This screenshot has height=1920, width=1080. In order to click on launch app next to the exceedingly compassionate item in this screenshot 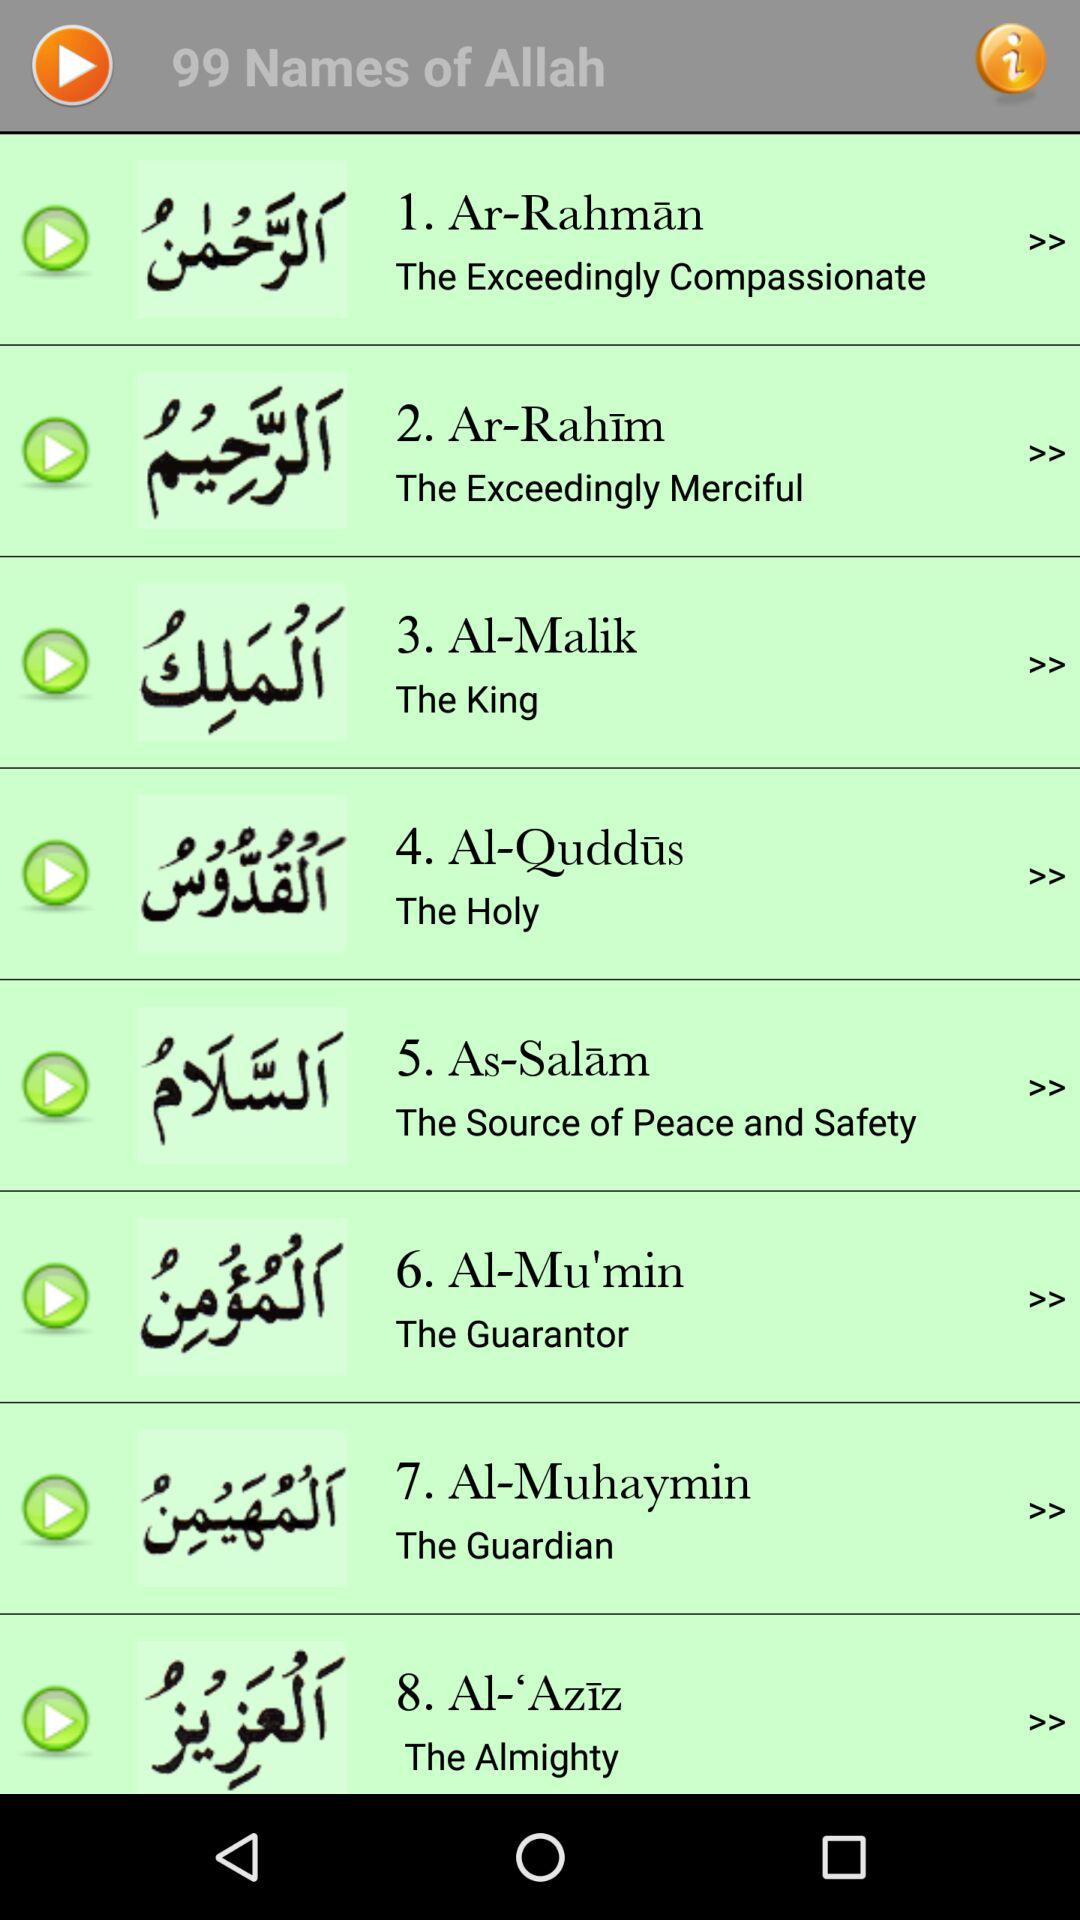, I will do `click(1046, 239)`.